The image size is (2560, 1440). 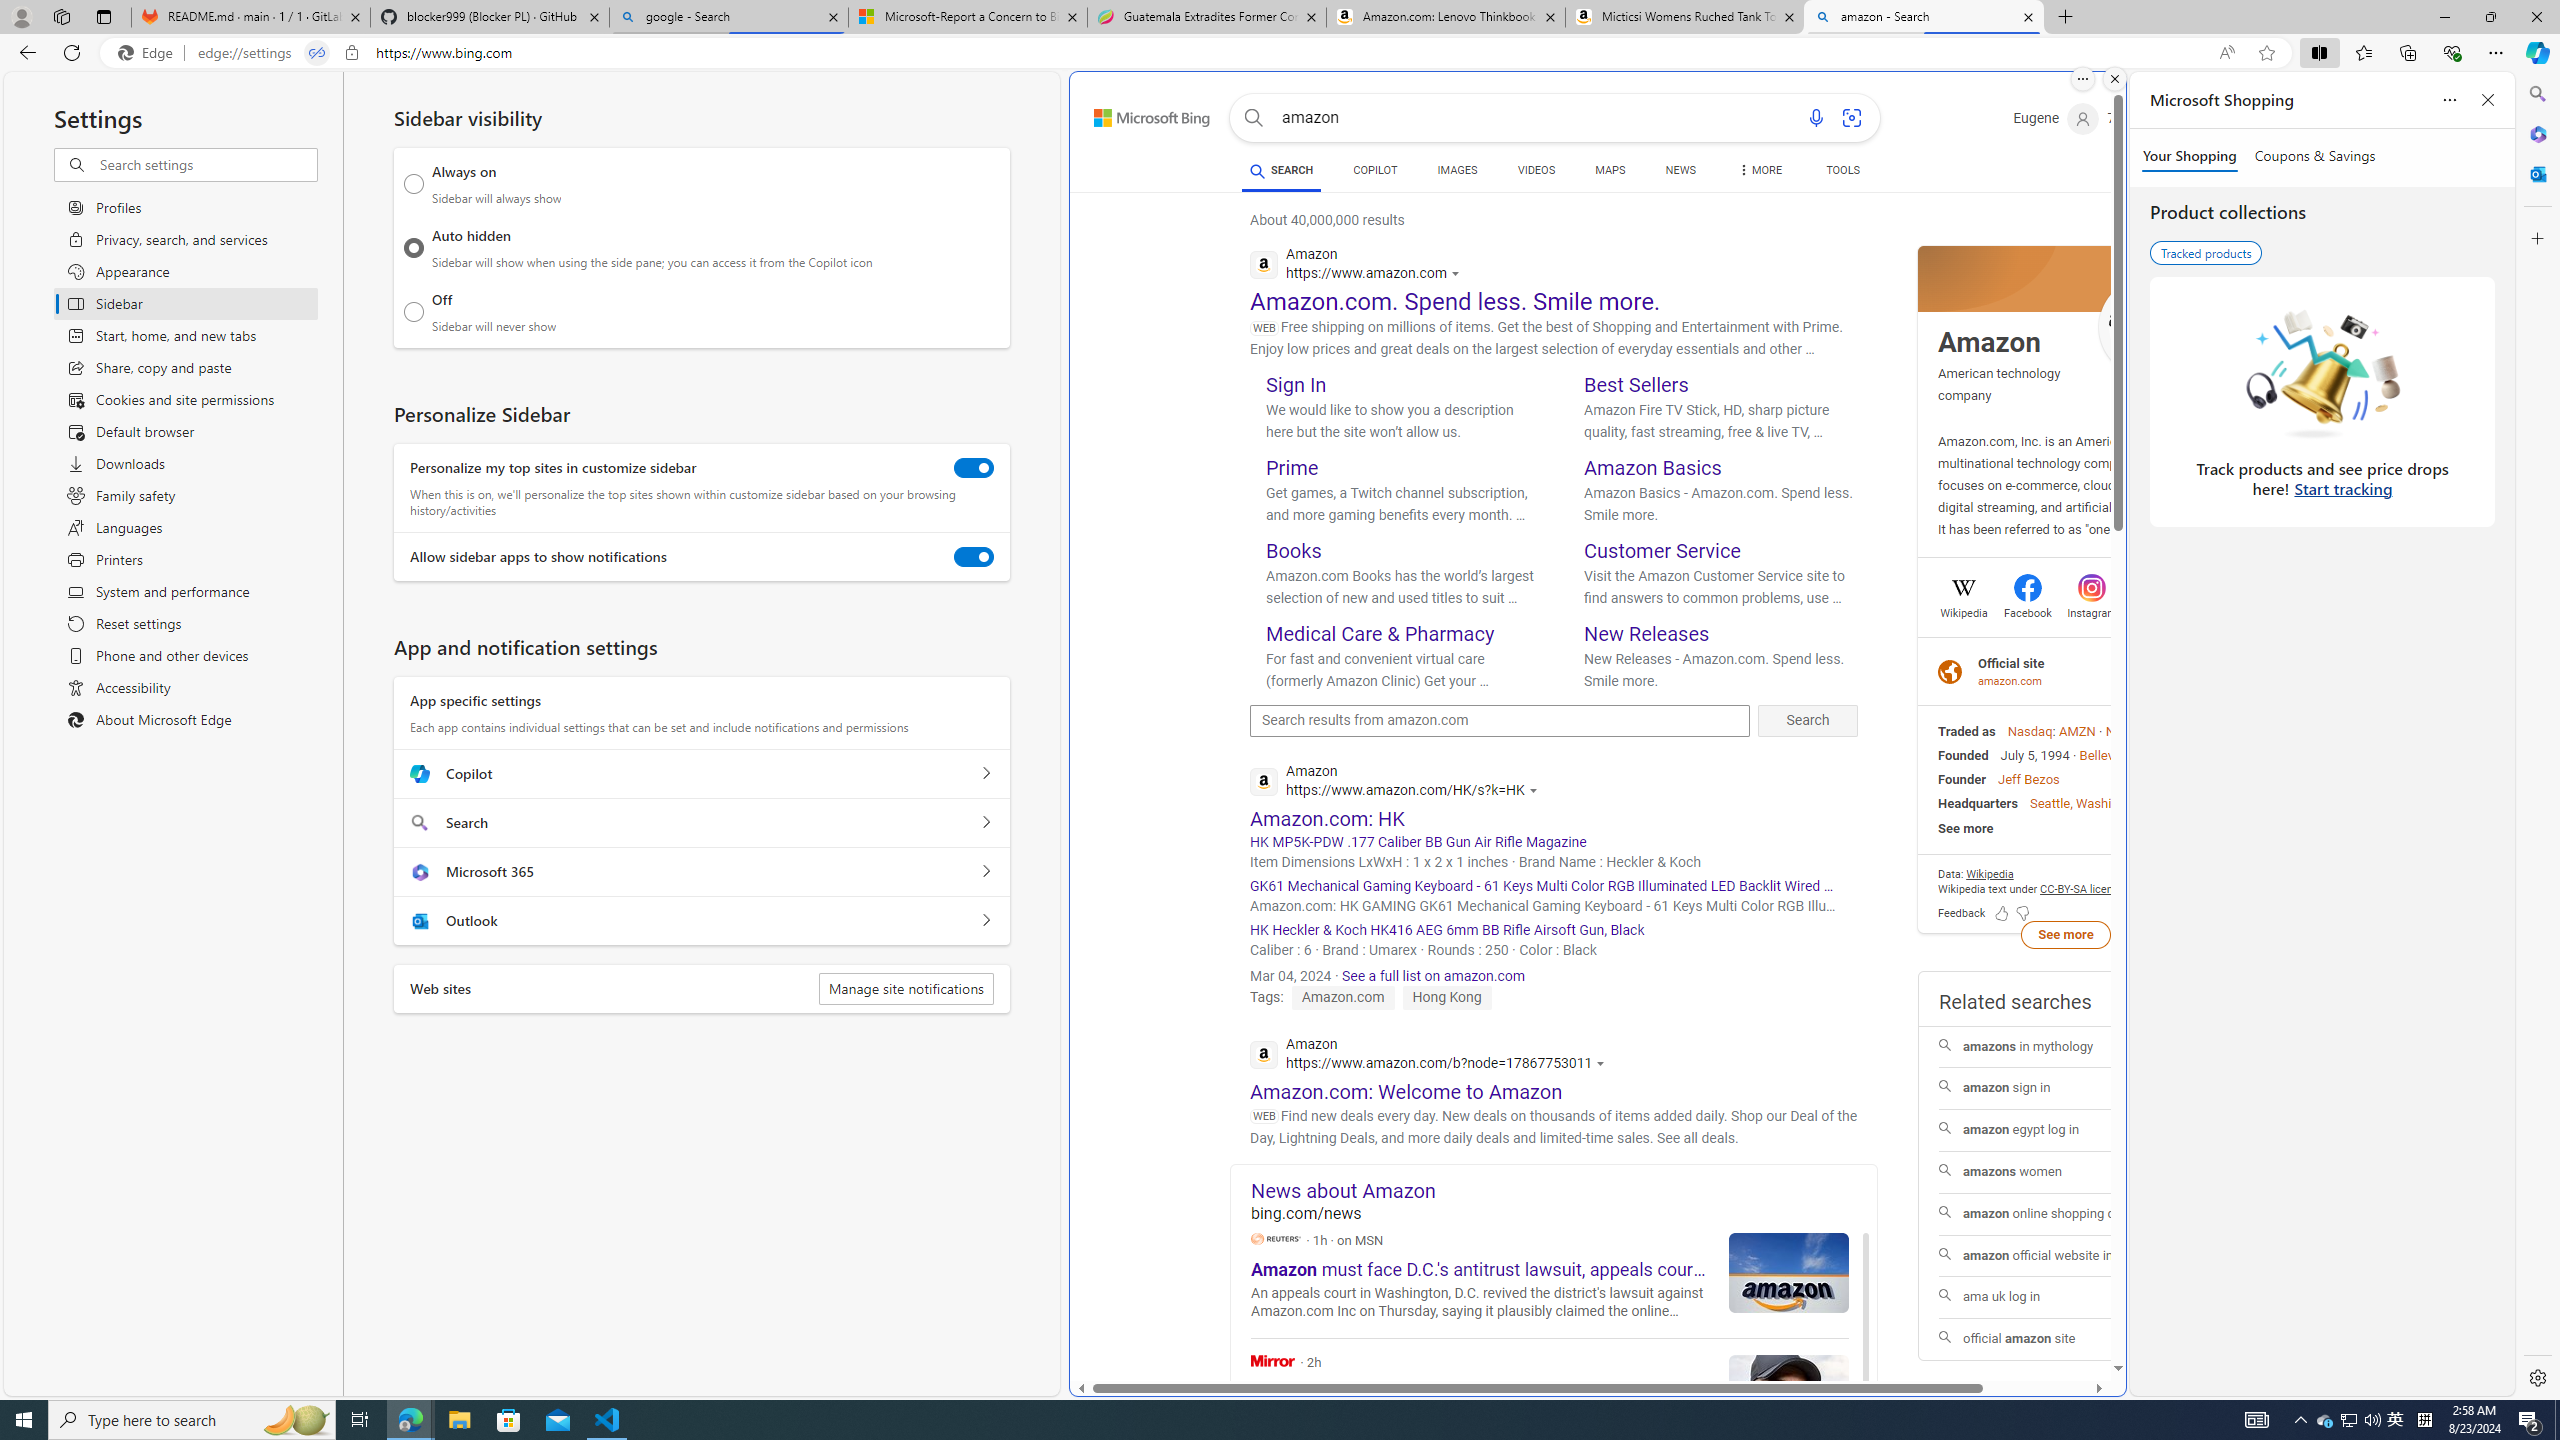 I want to click on Class: spl_logobg, so click(x=2066, y=279).